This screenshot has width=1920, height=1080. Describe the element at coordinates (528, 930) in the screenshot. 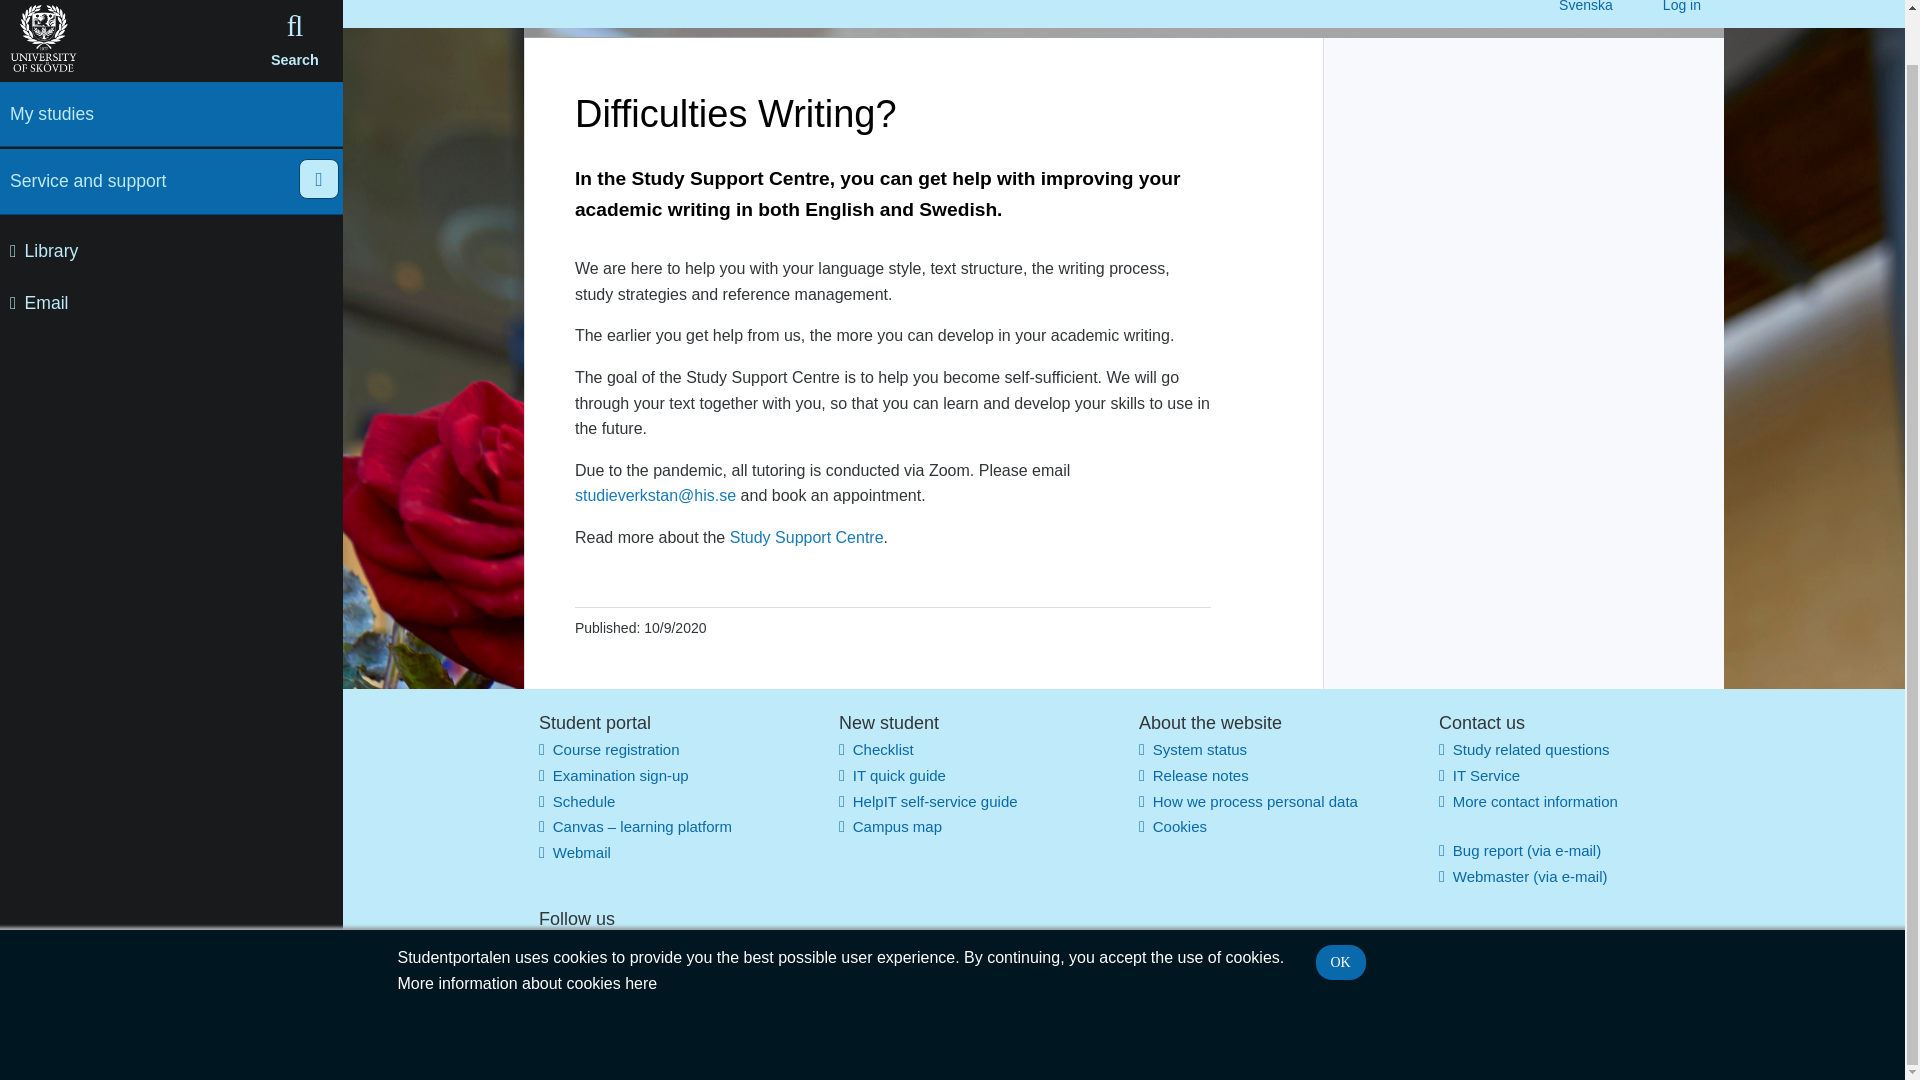

I see `More information about cookies here` at that location.